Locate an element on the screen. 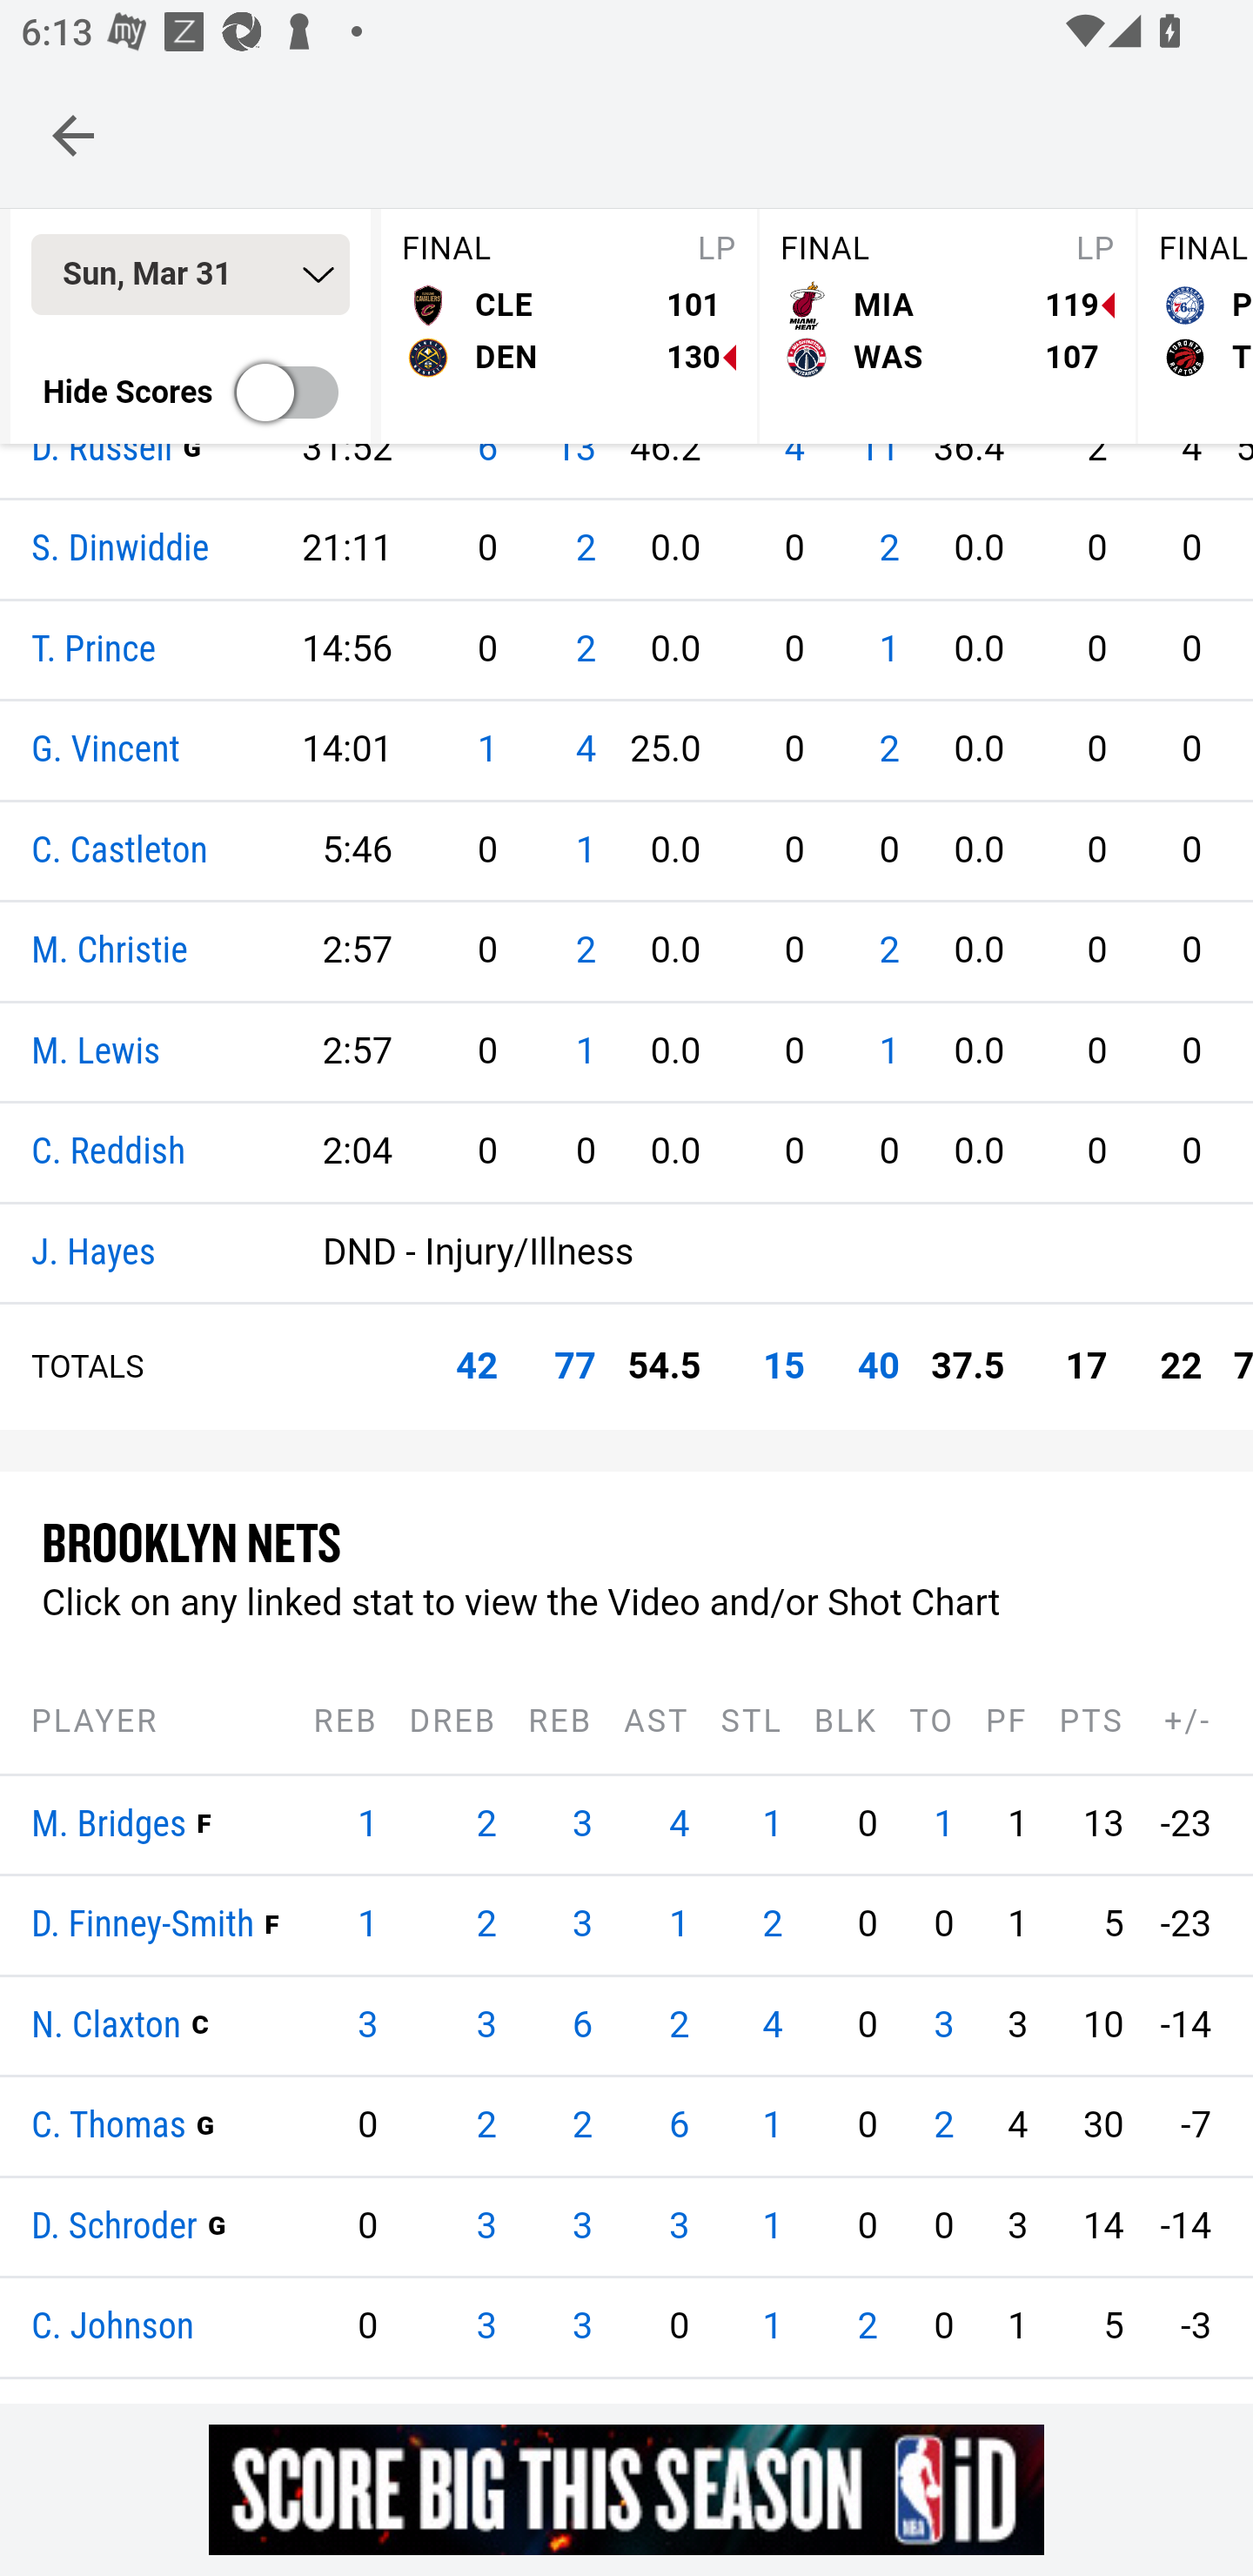  3 is located at coordinates (486, 2026).